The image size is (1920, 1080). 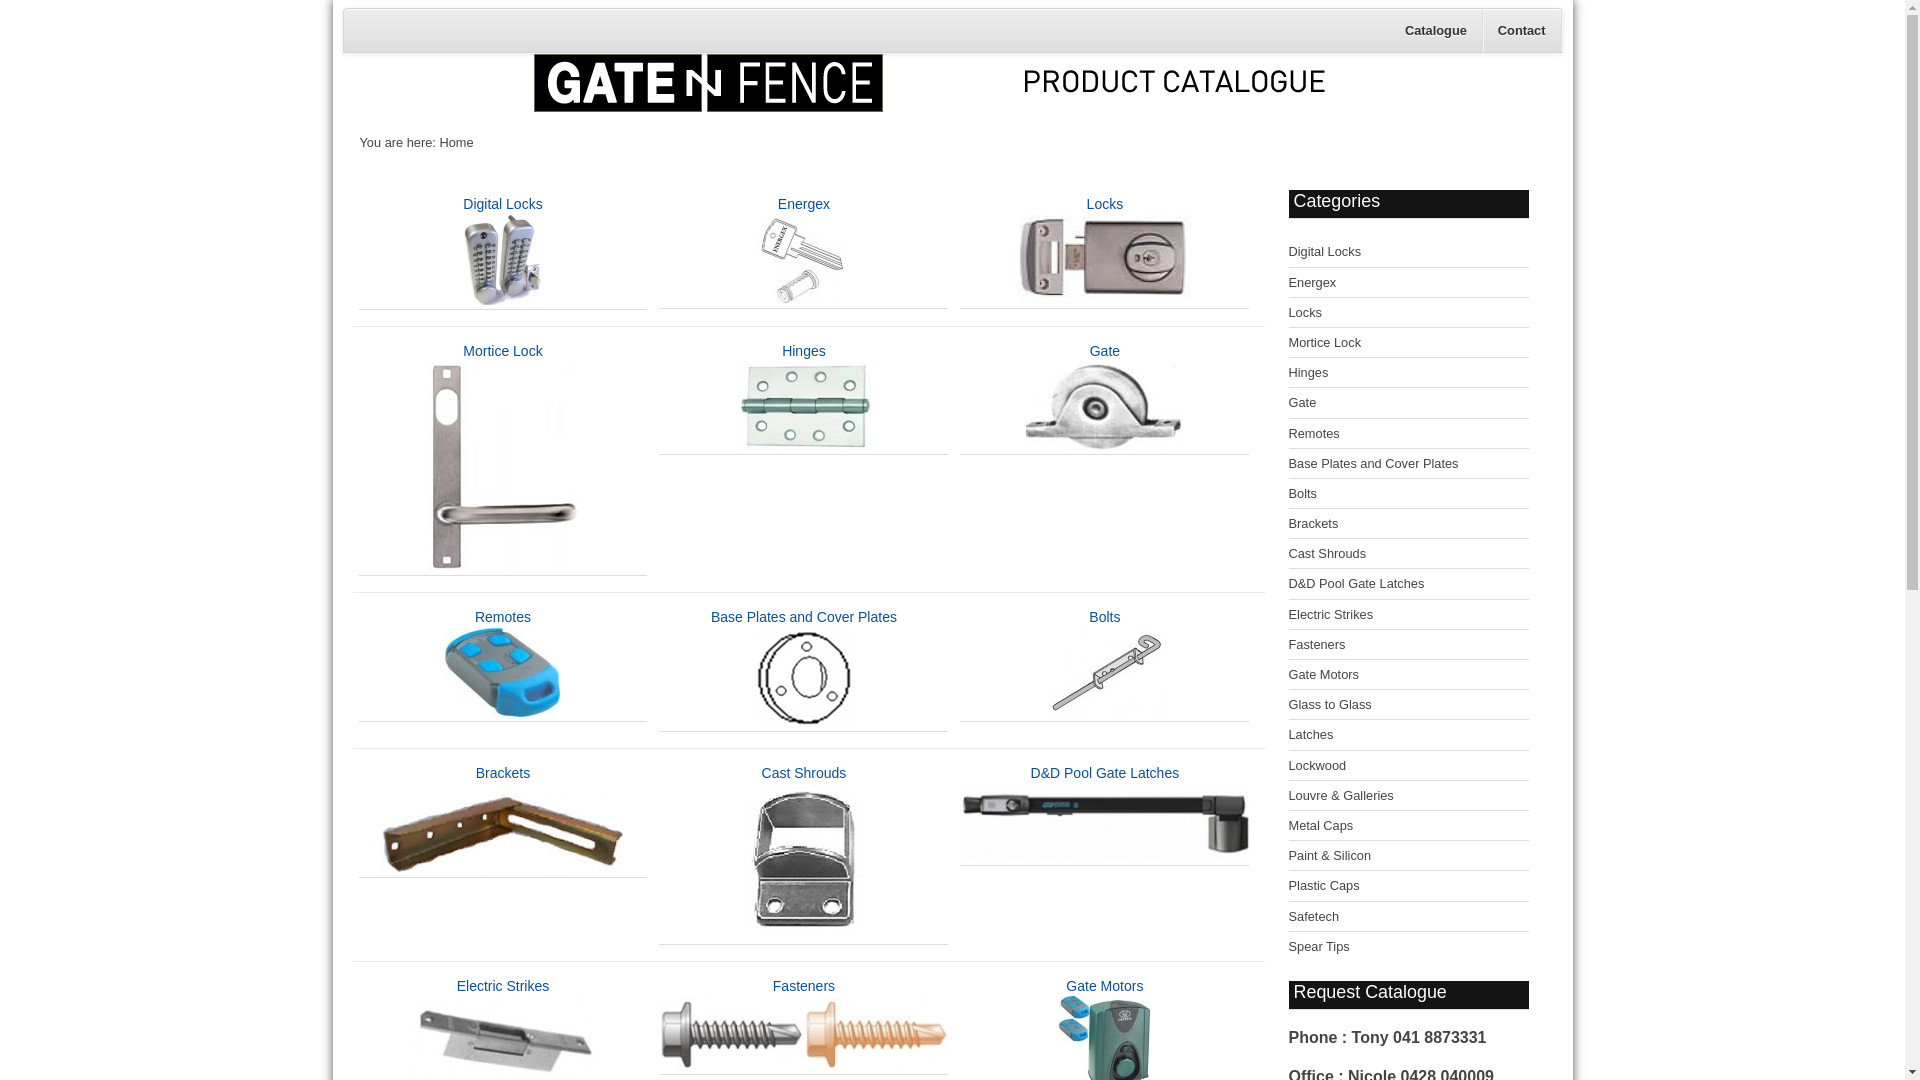 What do you see at coordinates (1408, 886) in the screenshot?
I see `Plastic Caps` at bounding box center [1408, 886].